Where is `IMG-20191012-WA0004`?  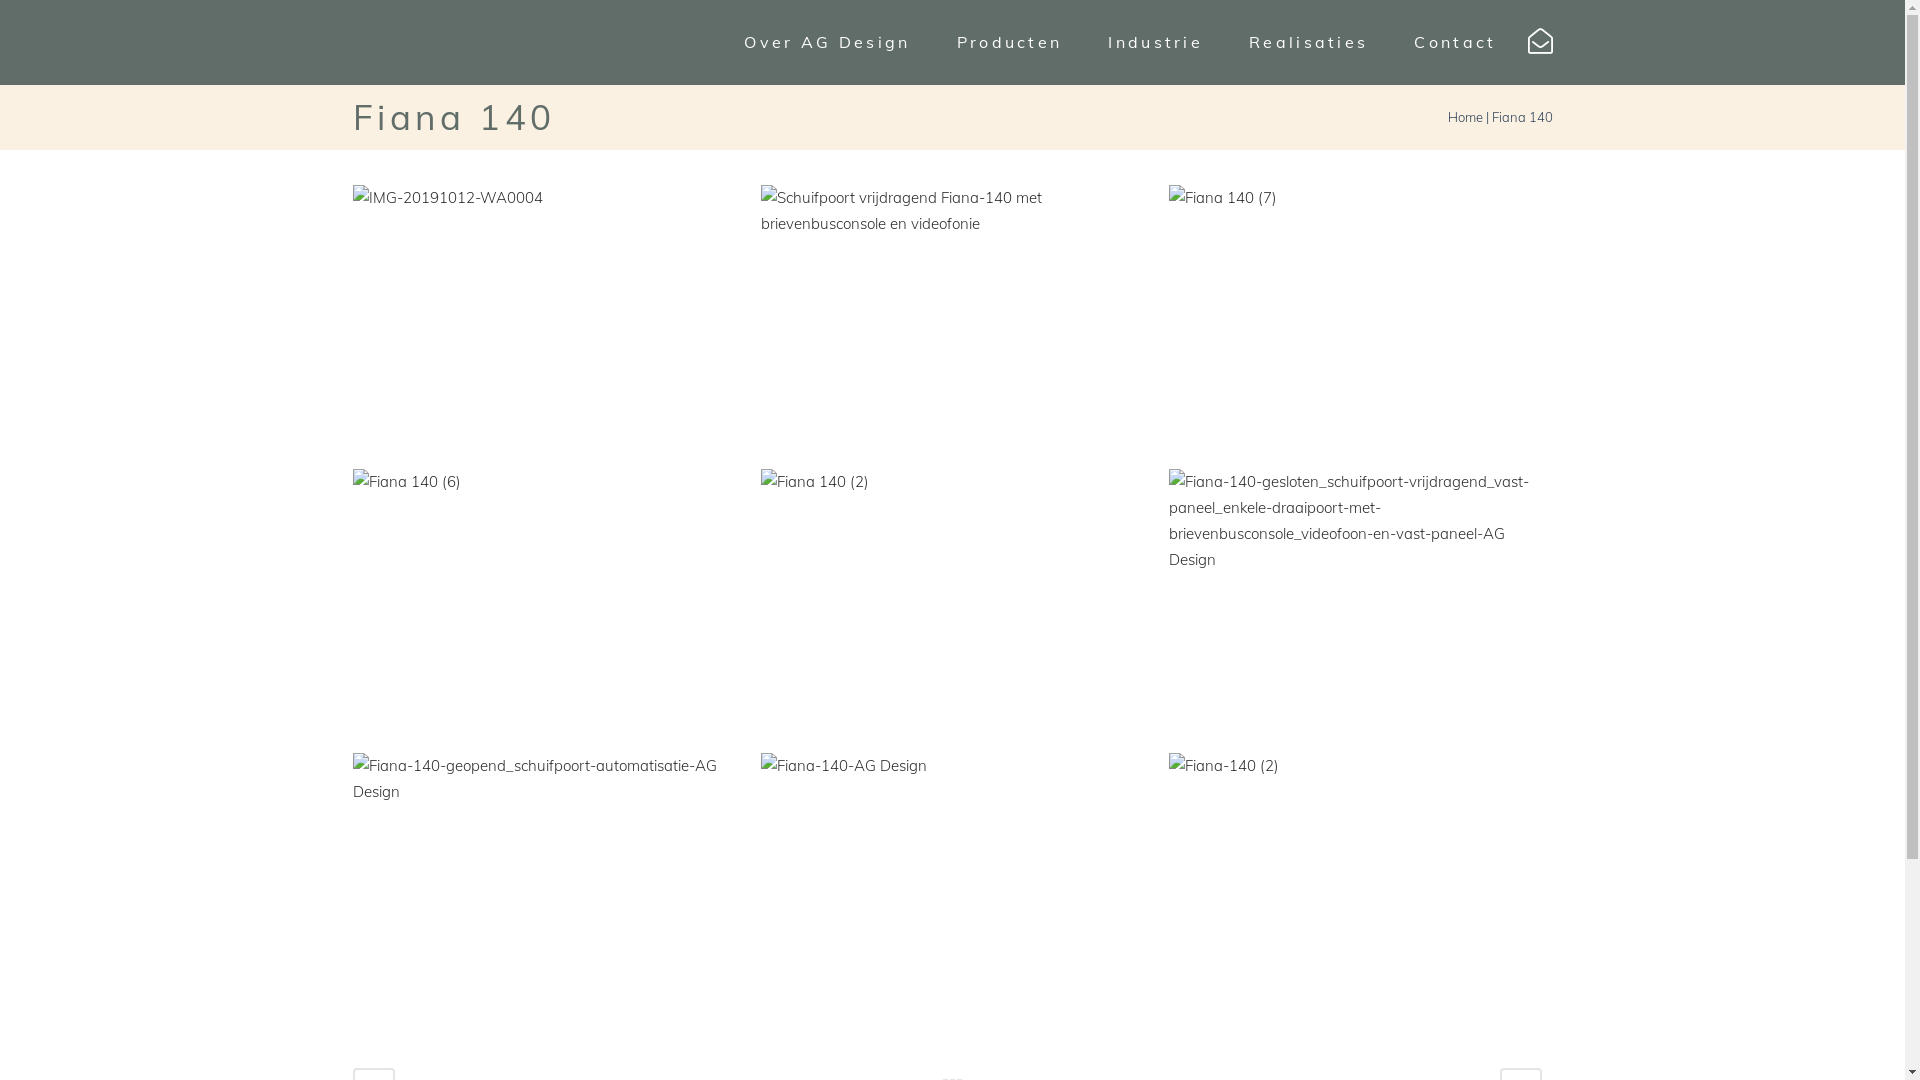 IMG-20191012-WA0004 is located at coordinates (544, 316).